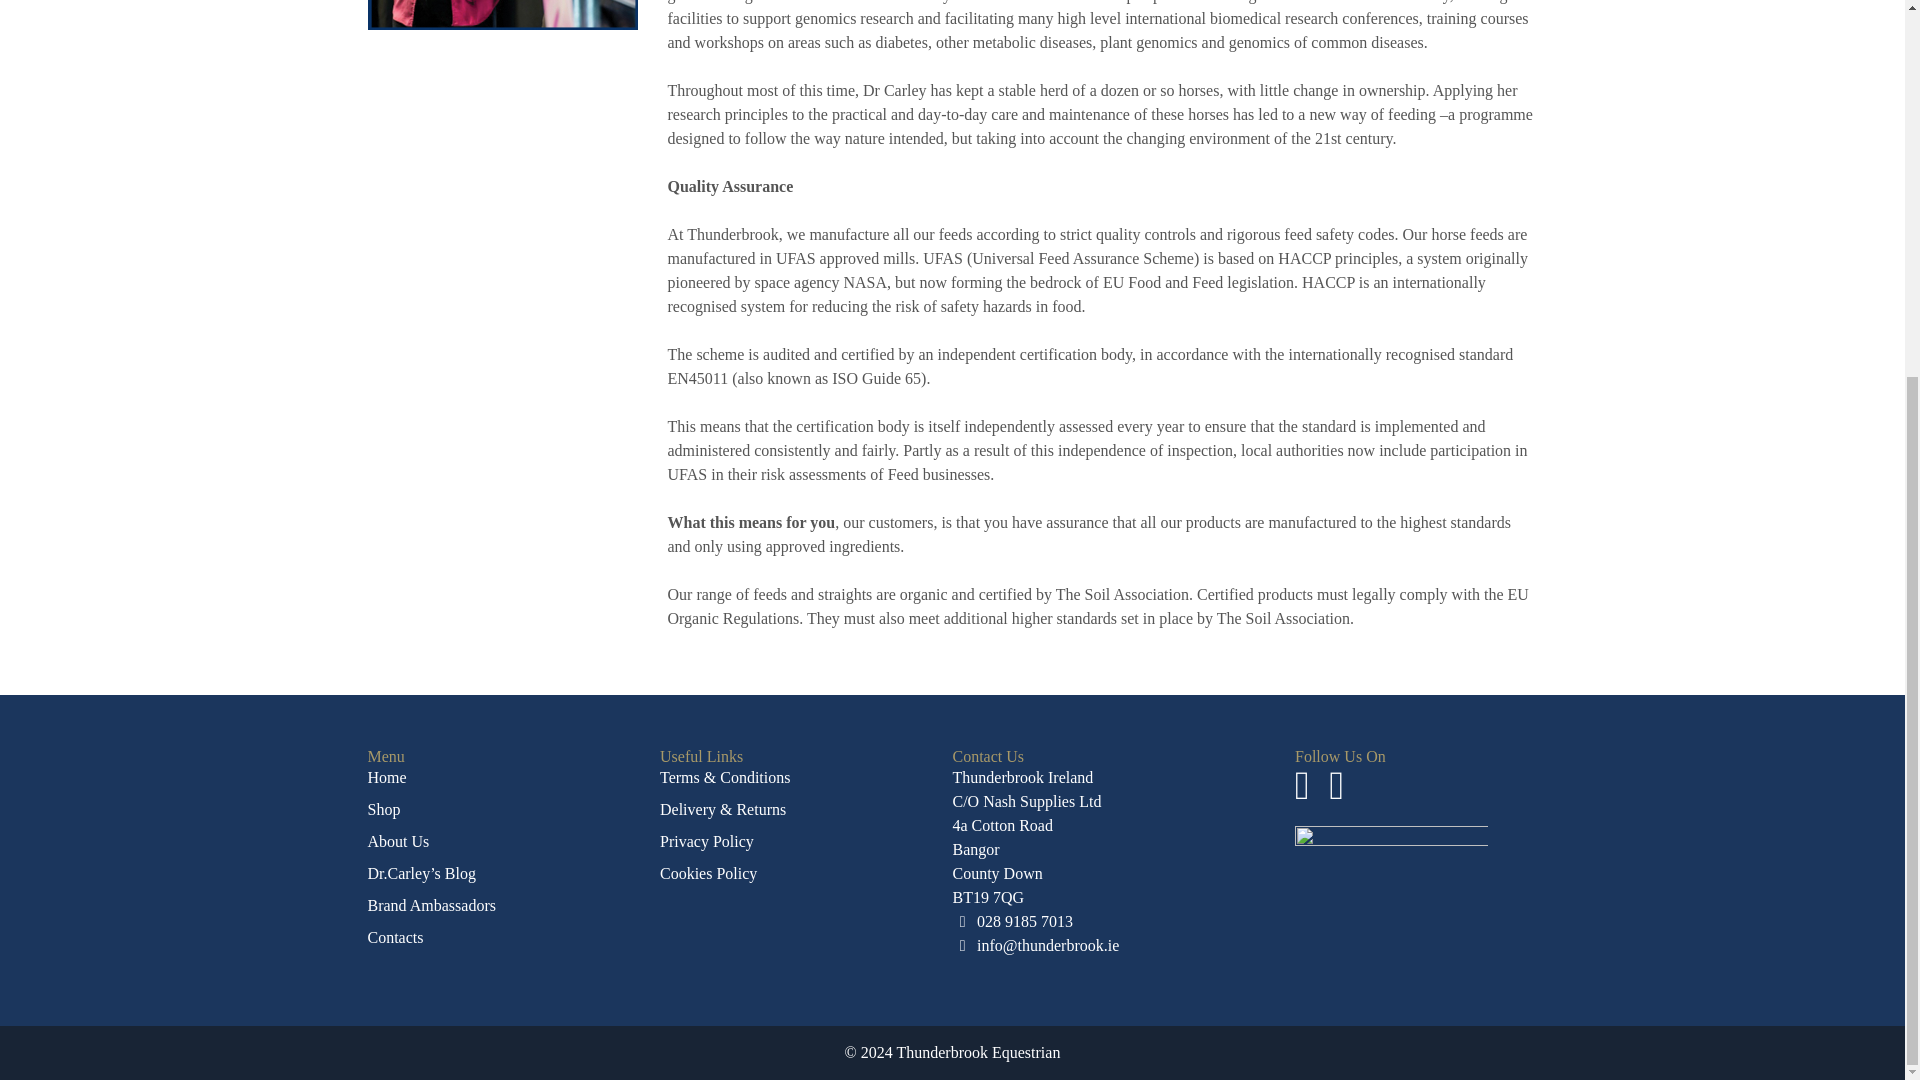 The image size is (1920, 1080). Describe the element at coordinates (978, 1052) in the screenshot. I see `Thunderbrook Equestrian` at that location.